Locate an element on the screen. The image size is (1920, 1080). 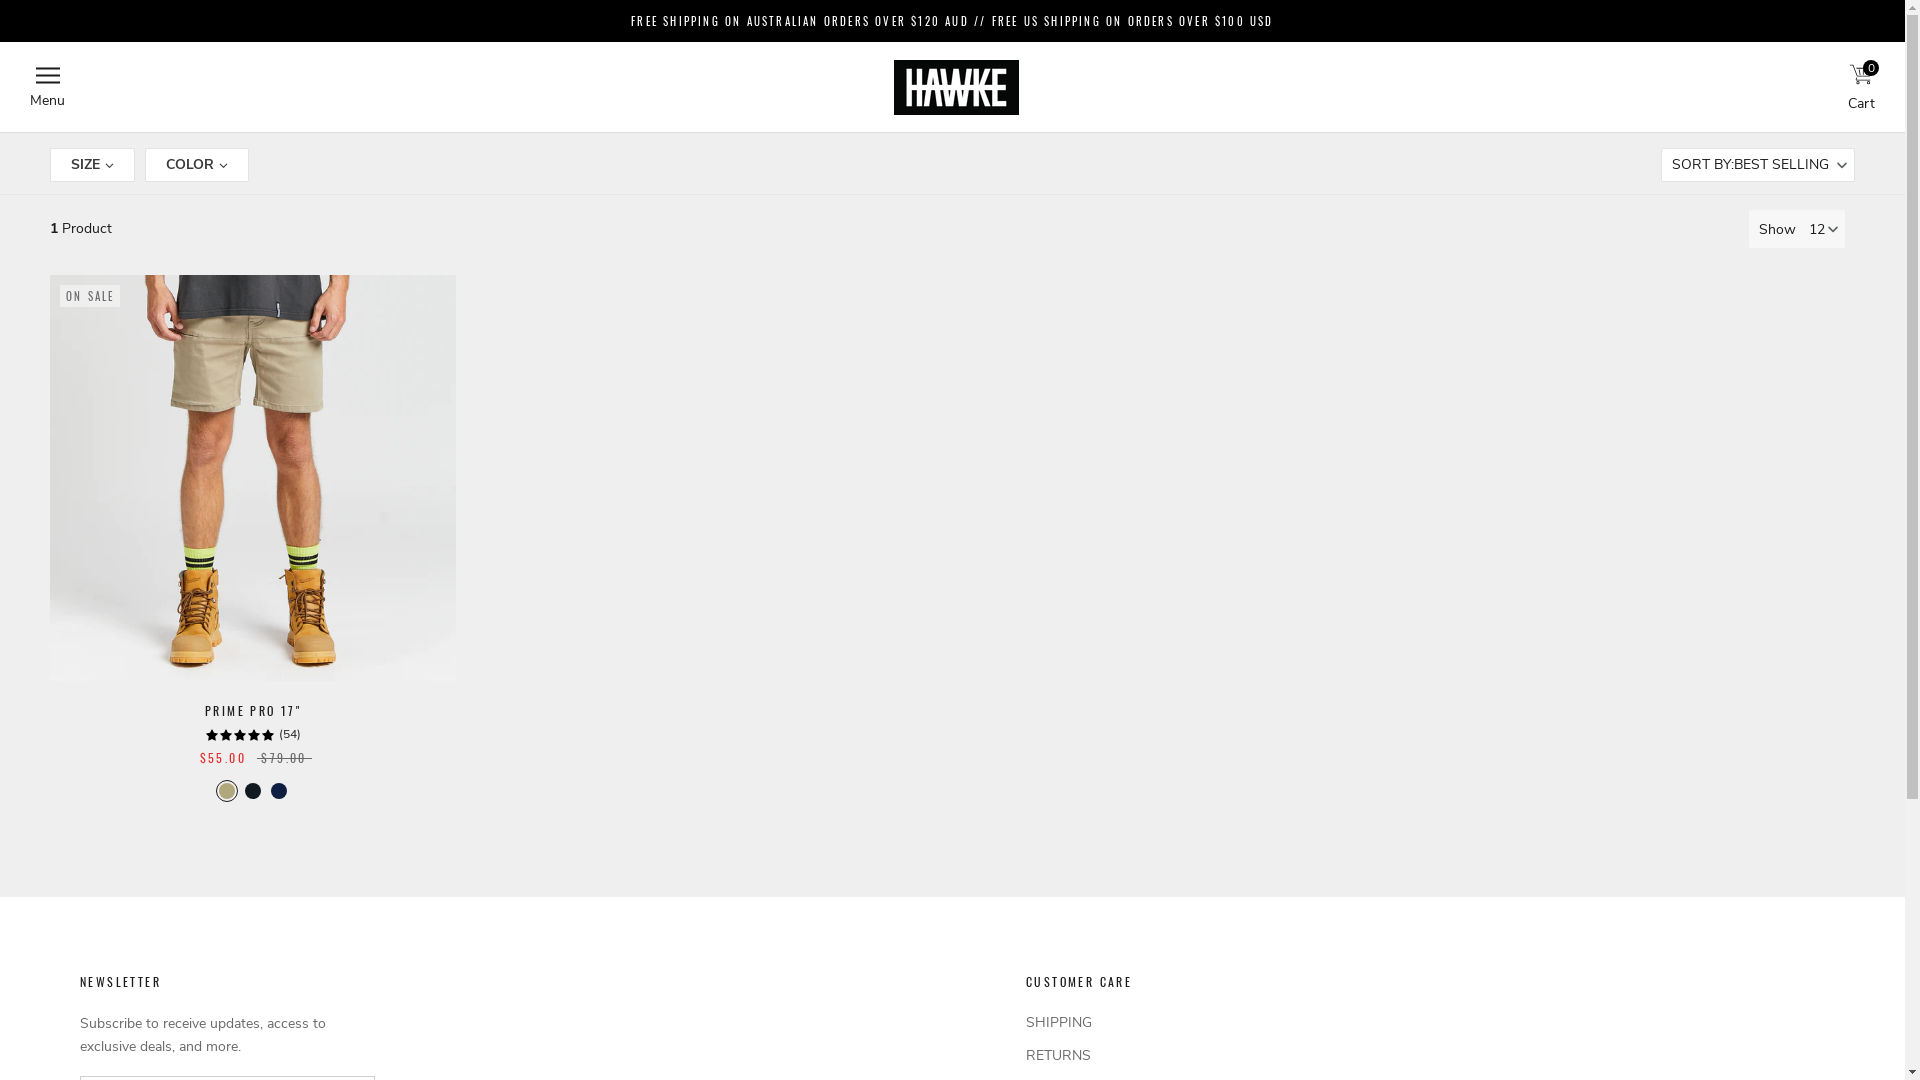
BEIGE is located at coordinates (227, 791).